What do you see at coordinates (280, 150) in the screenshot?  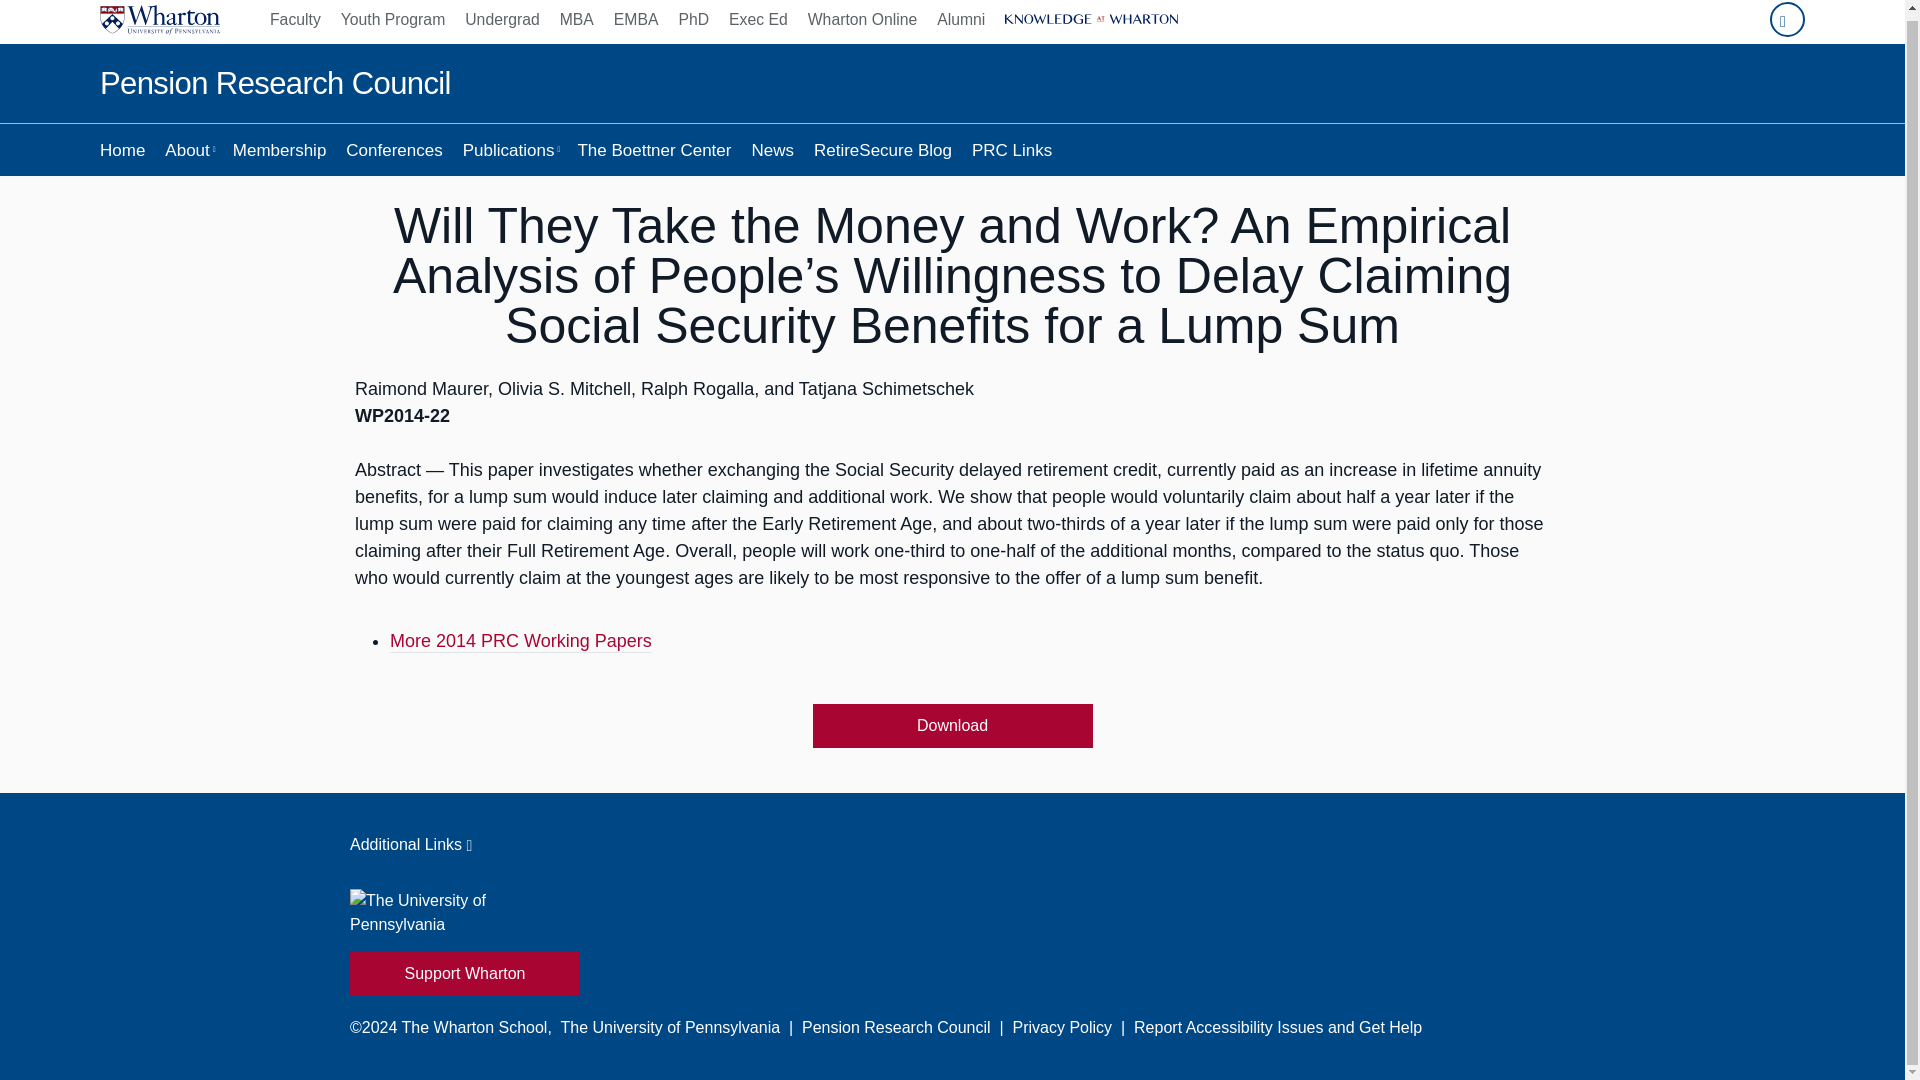 I see `Membership` at bounding box center [280, 150].